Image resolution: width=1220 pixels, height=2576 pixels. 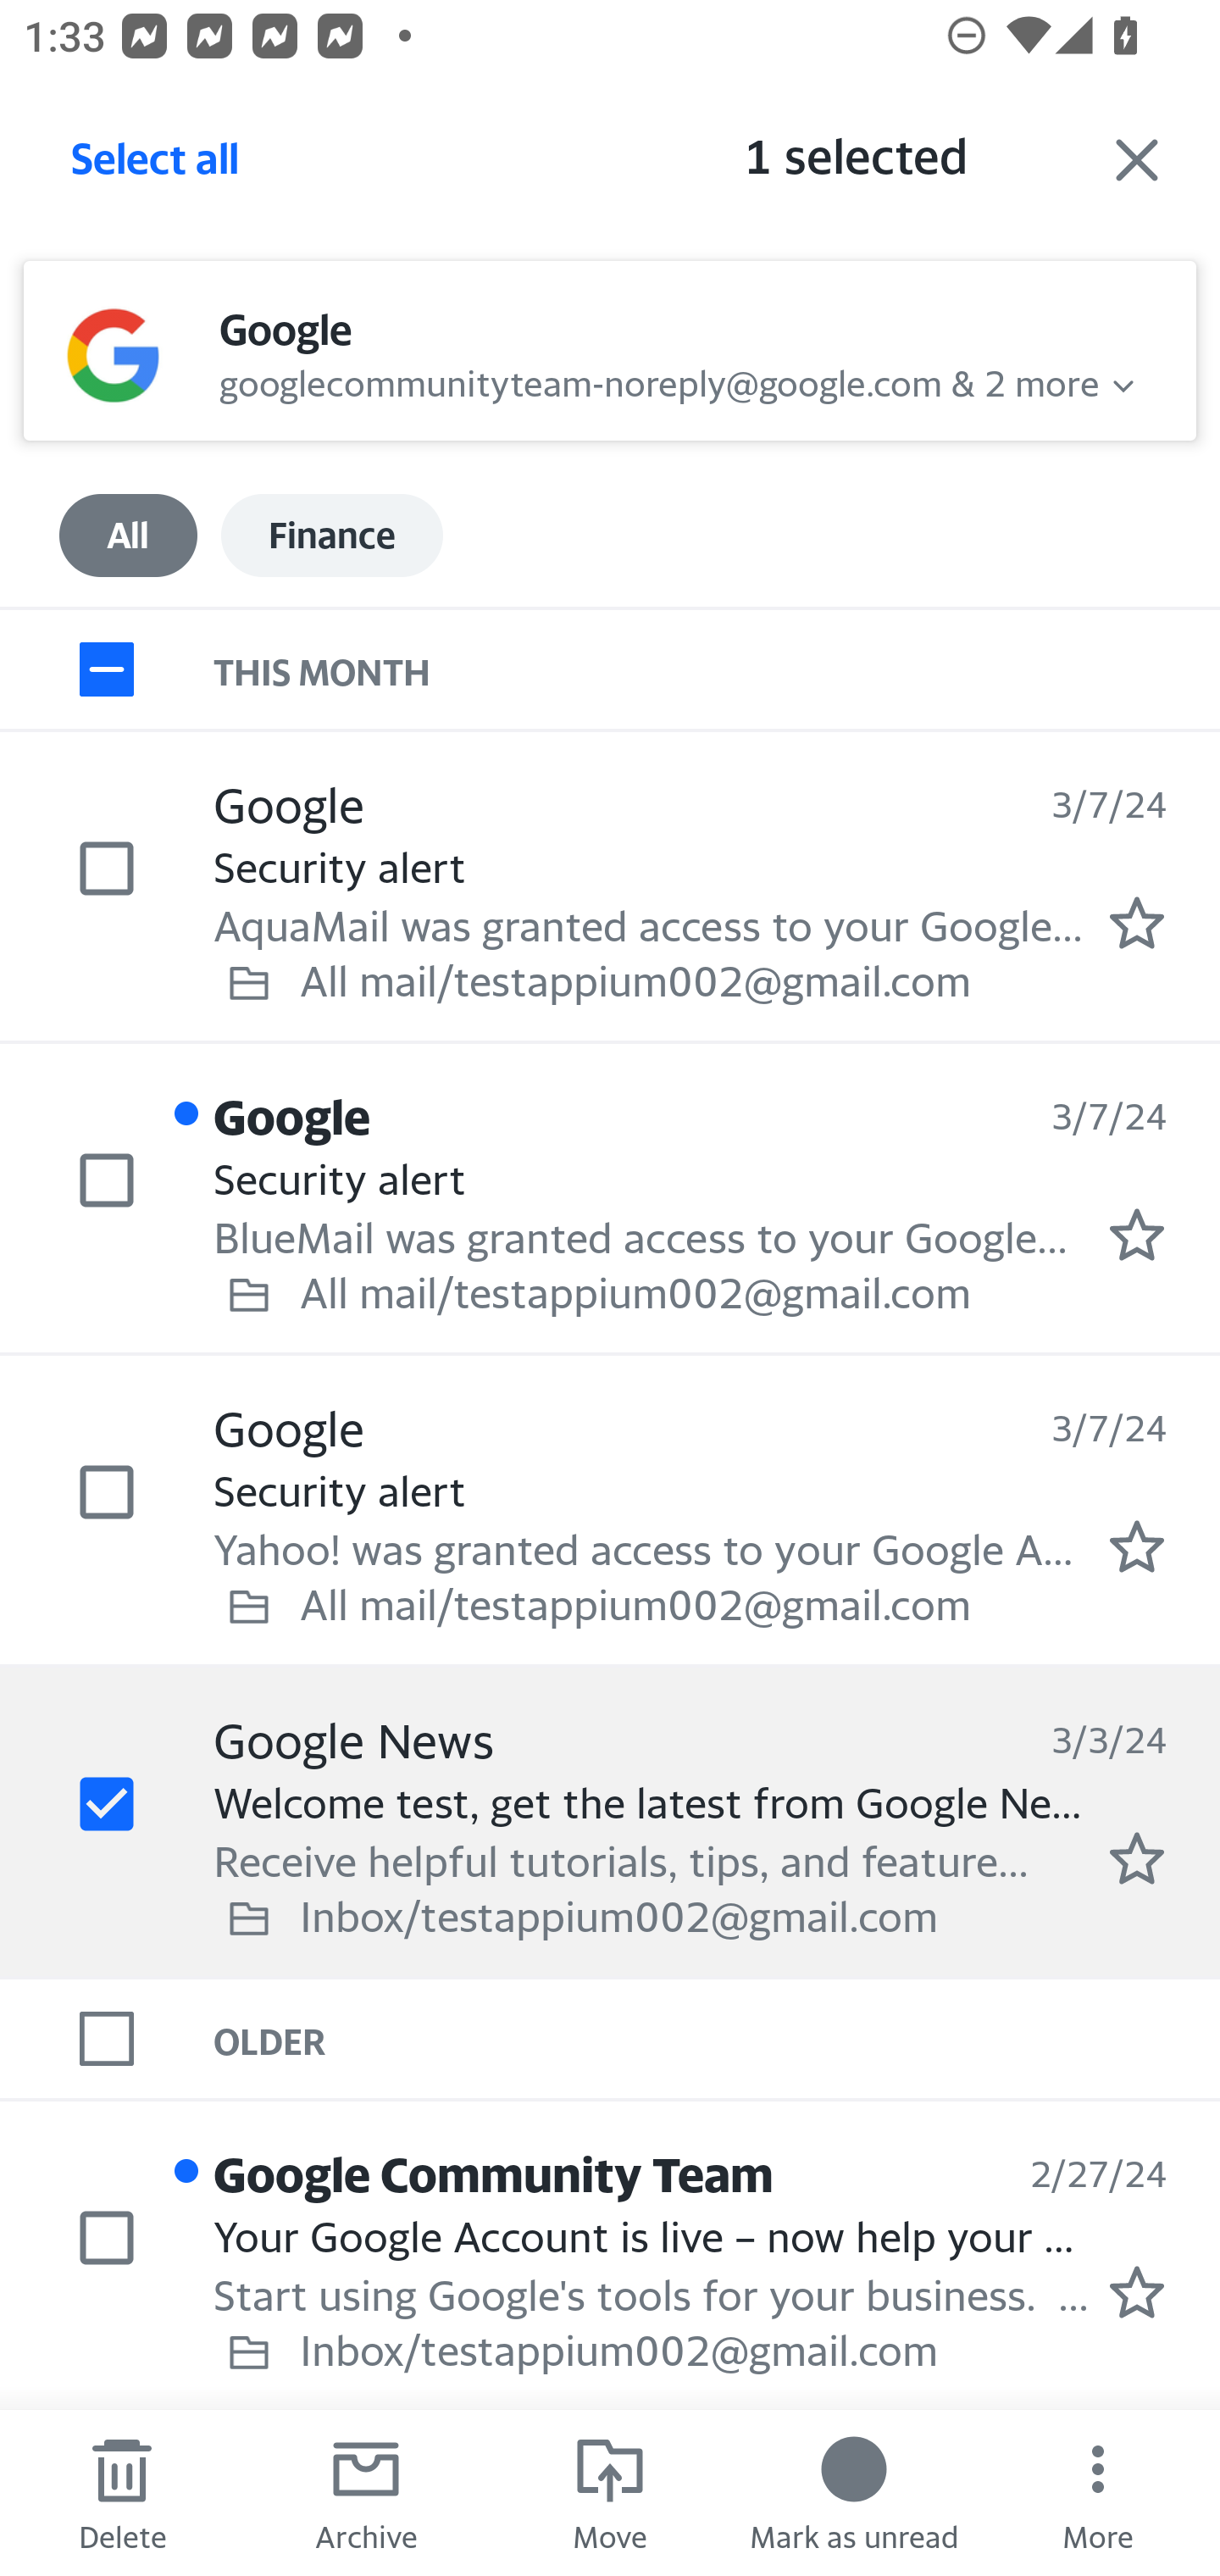 I want to click on Select all, so click(x=156, y=167).